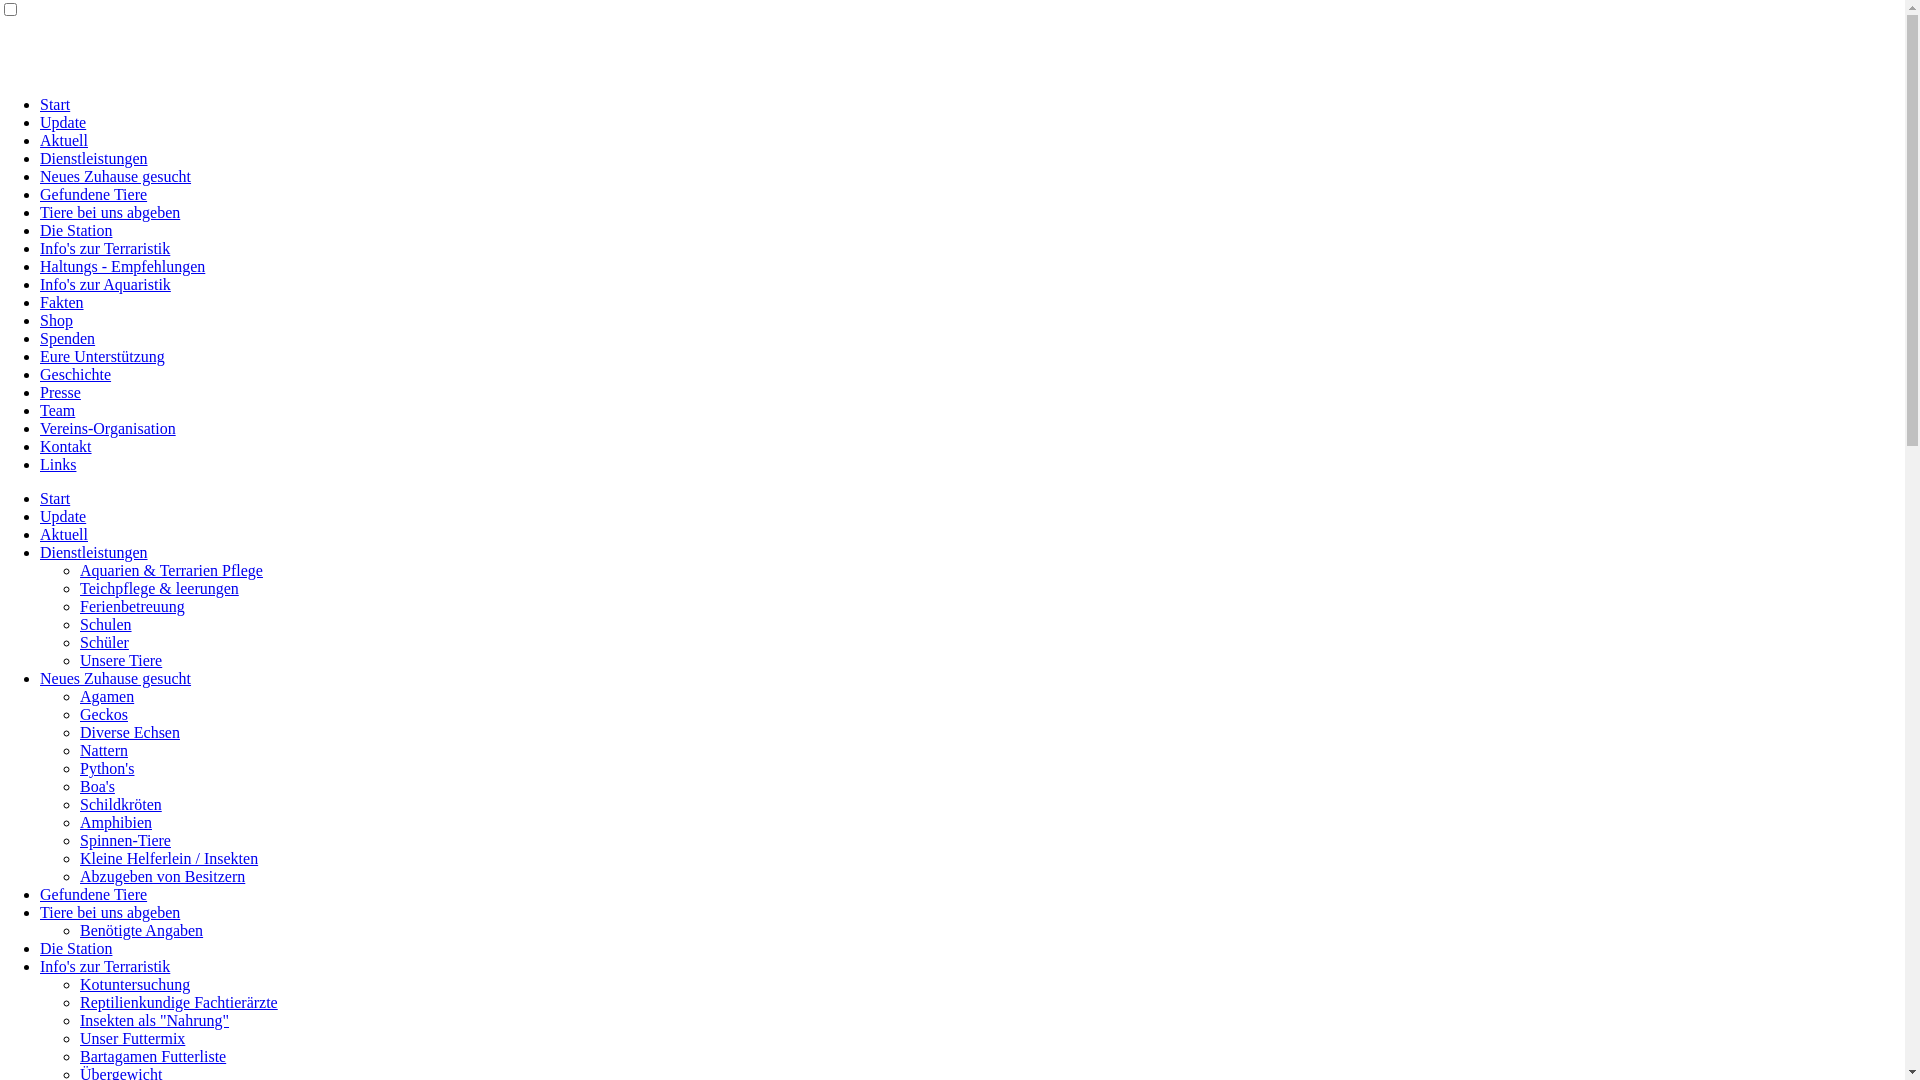  Describe the element at coordinates (105, 248) in the screenshot. I see `Info's zur Terraristik` at that location.